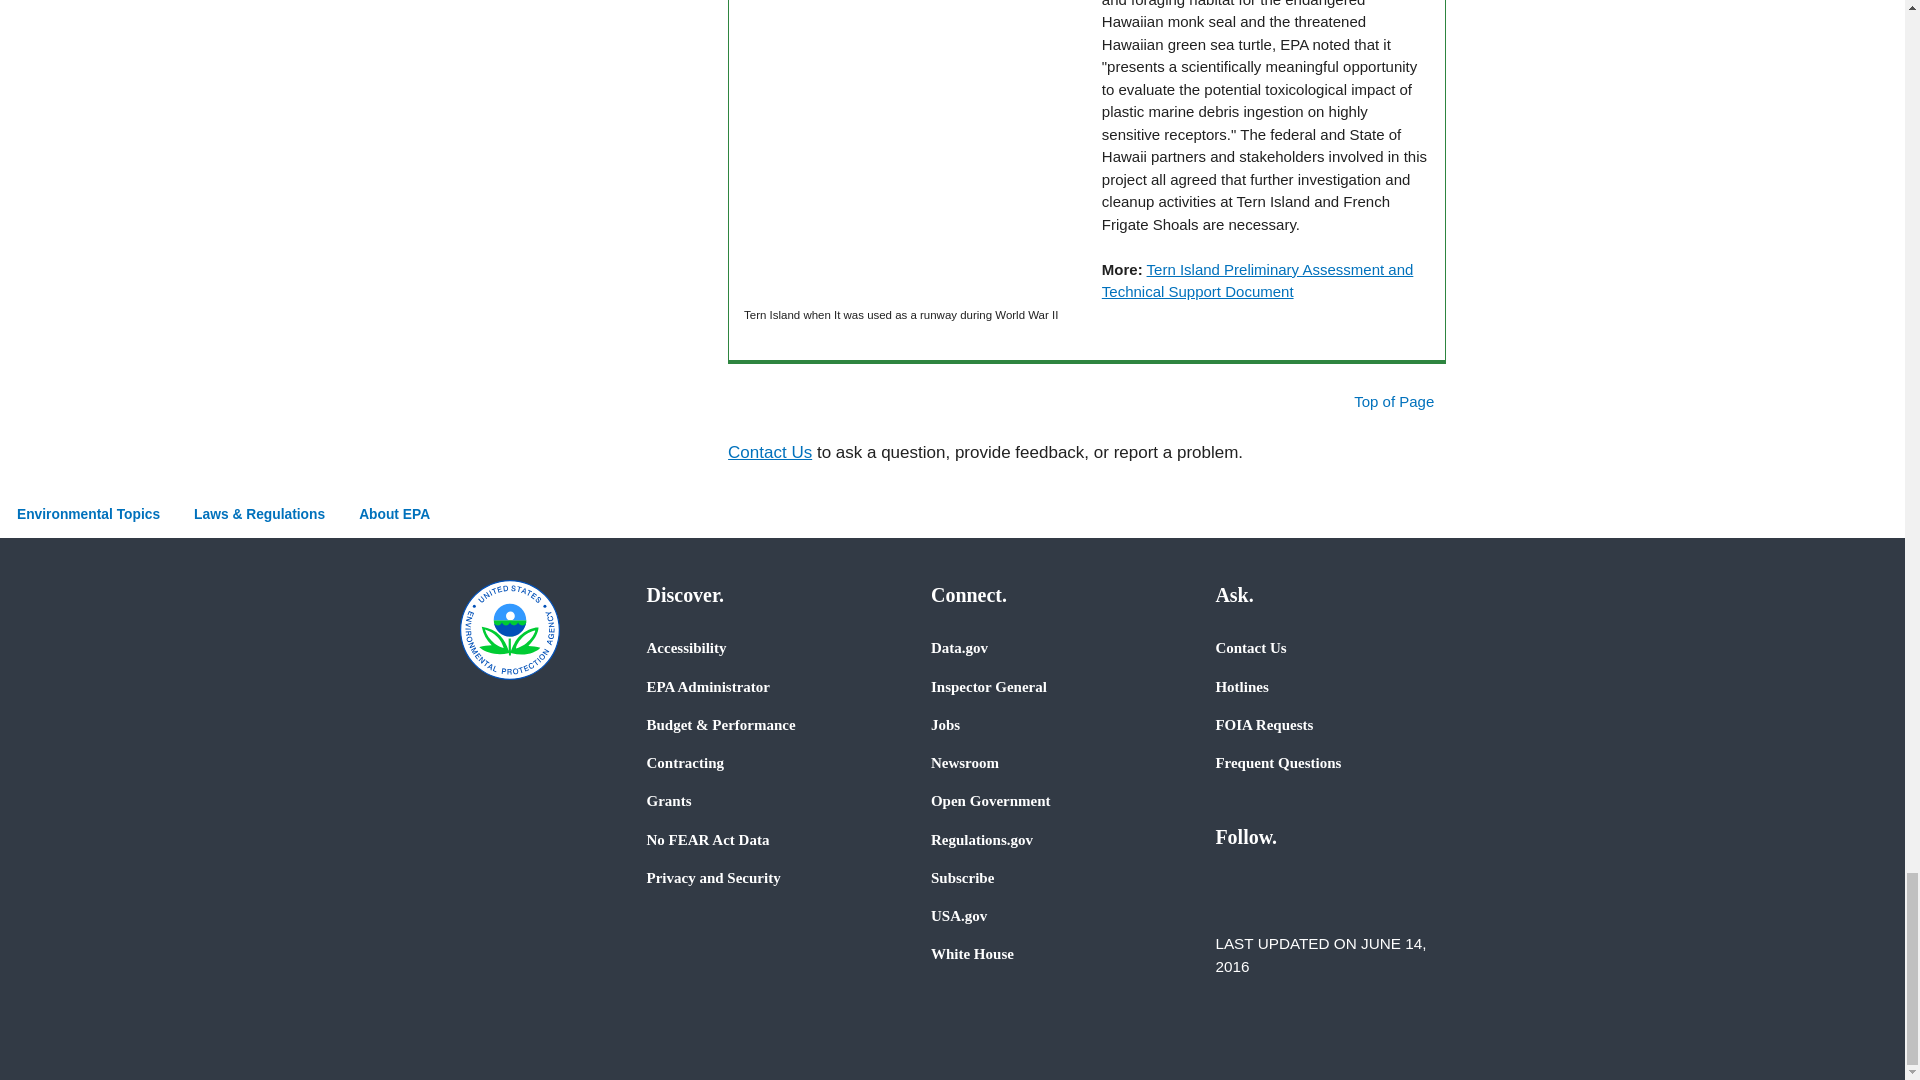 The width and height of the screenshot is (1920, 1080). Describe the element at coordinates (915, 152) in the screenshot. I see `Tern Island when It was used as a runway during World War II` at that location.